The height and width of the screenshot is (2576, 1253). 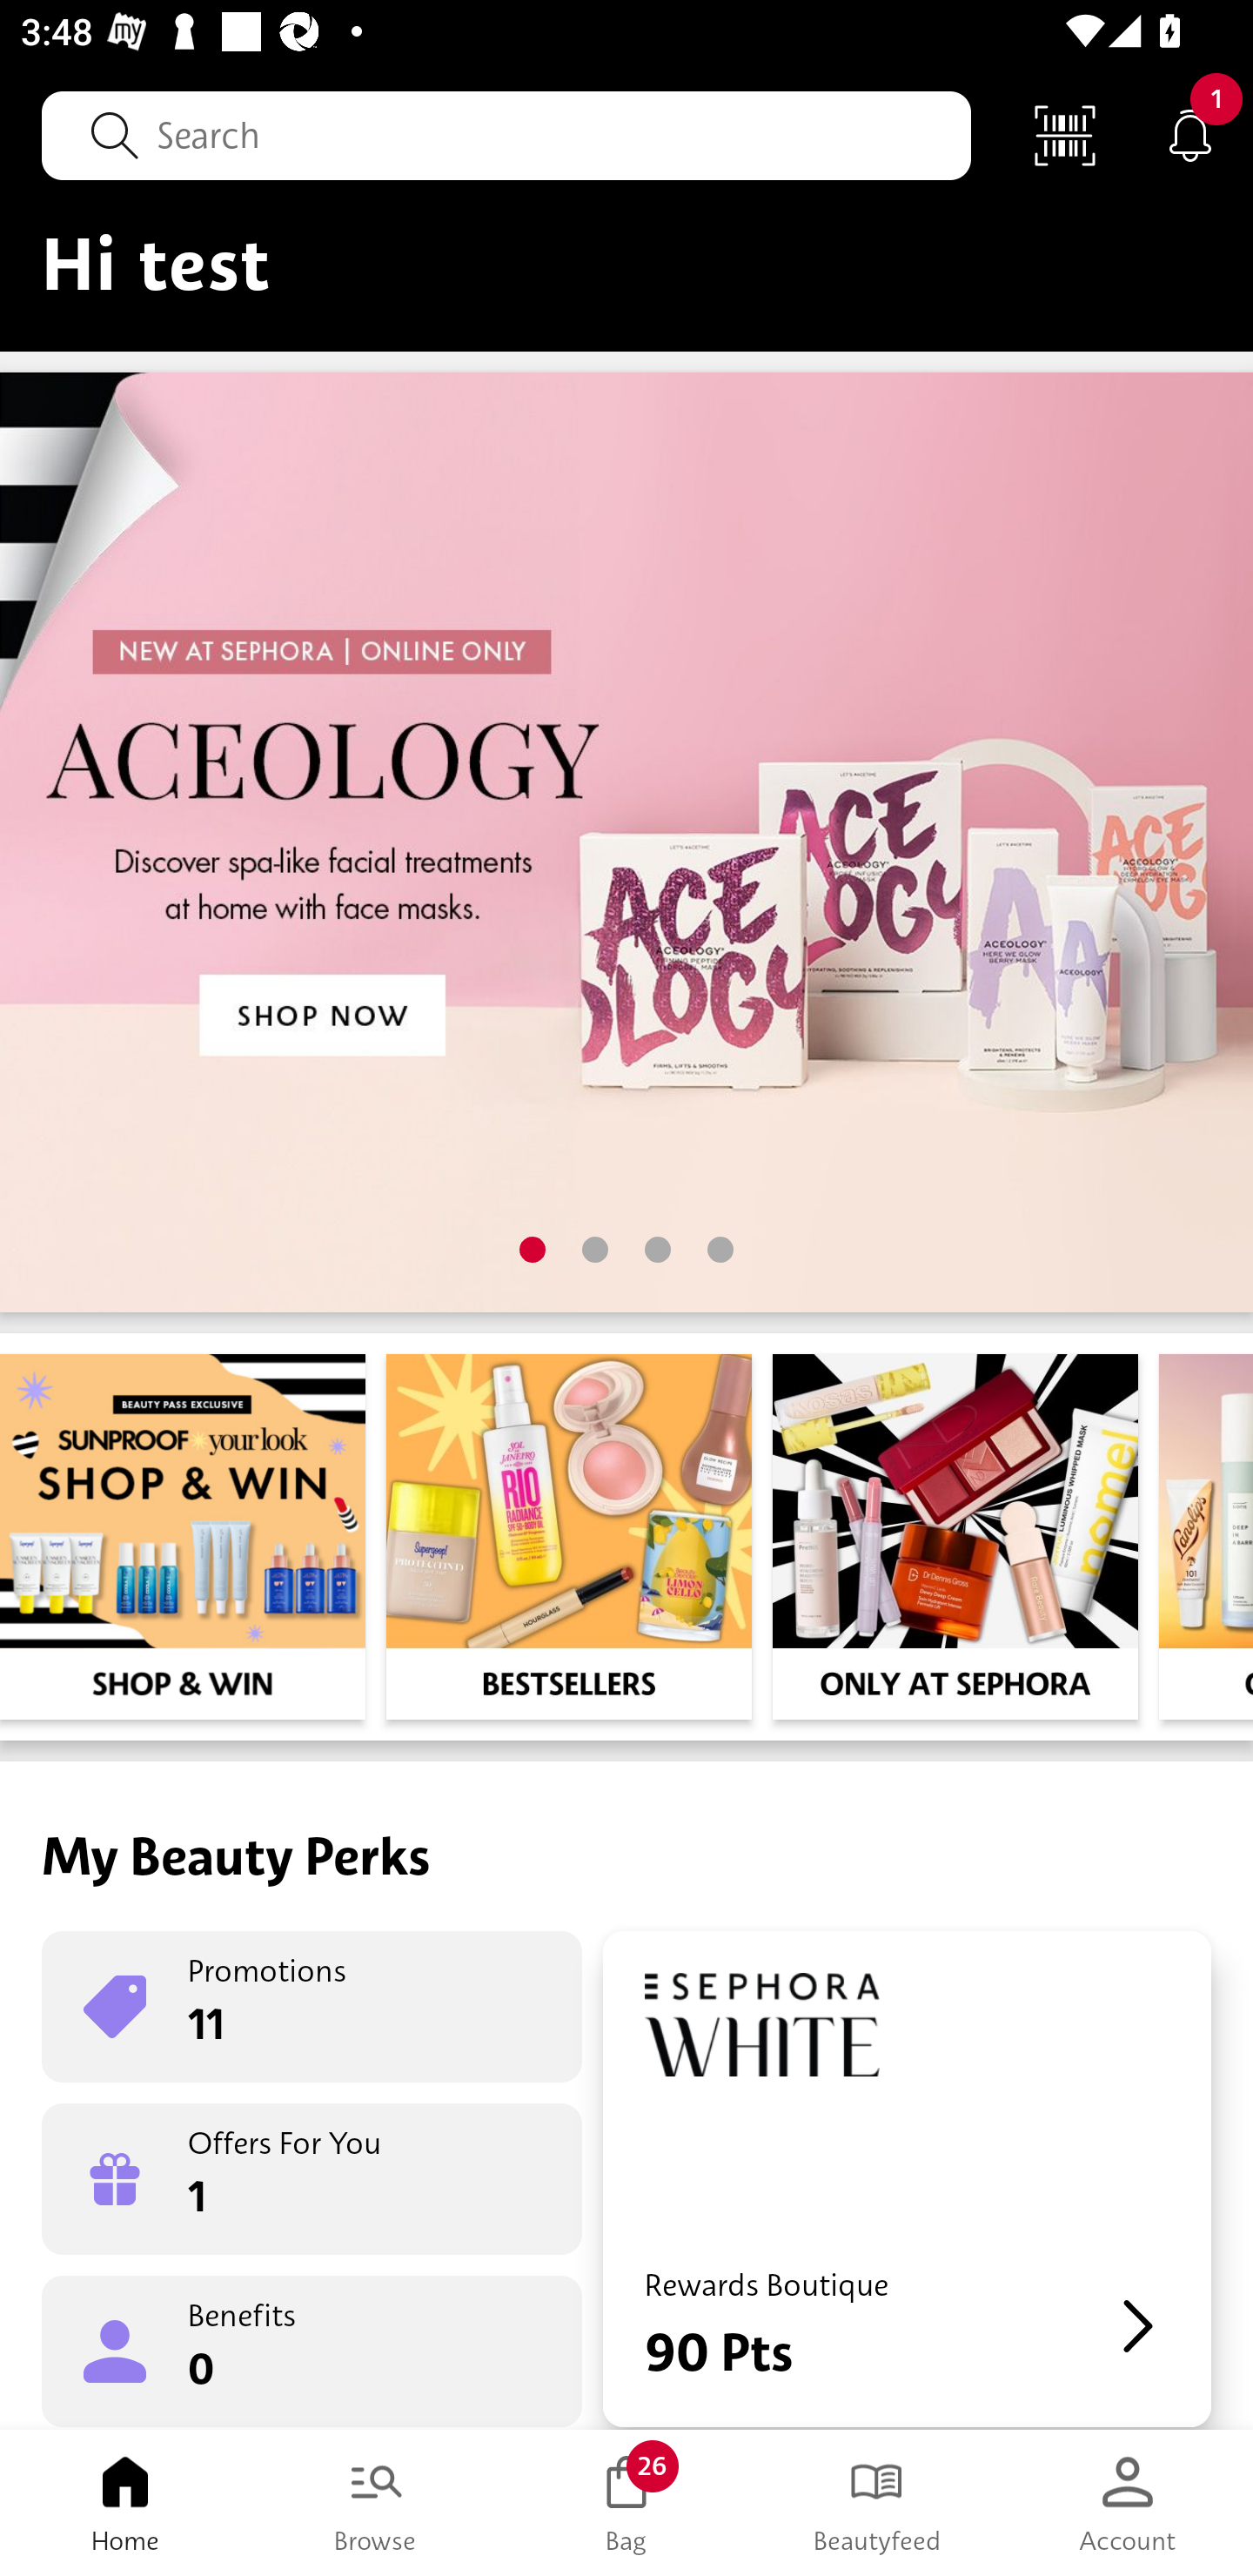 What do you see at coordinates (183, 2176) in the screenshot?
I see `RARE BEAUTY Soft Pinch Luminous Powder Blush` at bounding box center [183, 2176].